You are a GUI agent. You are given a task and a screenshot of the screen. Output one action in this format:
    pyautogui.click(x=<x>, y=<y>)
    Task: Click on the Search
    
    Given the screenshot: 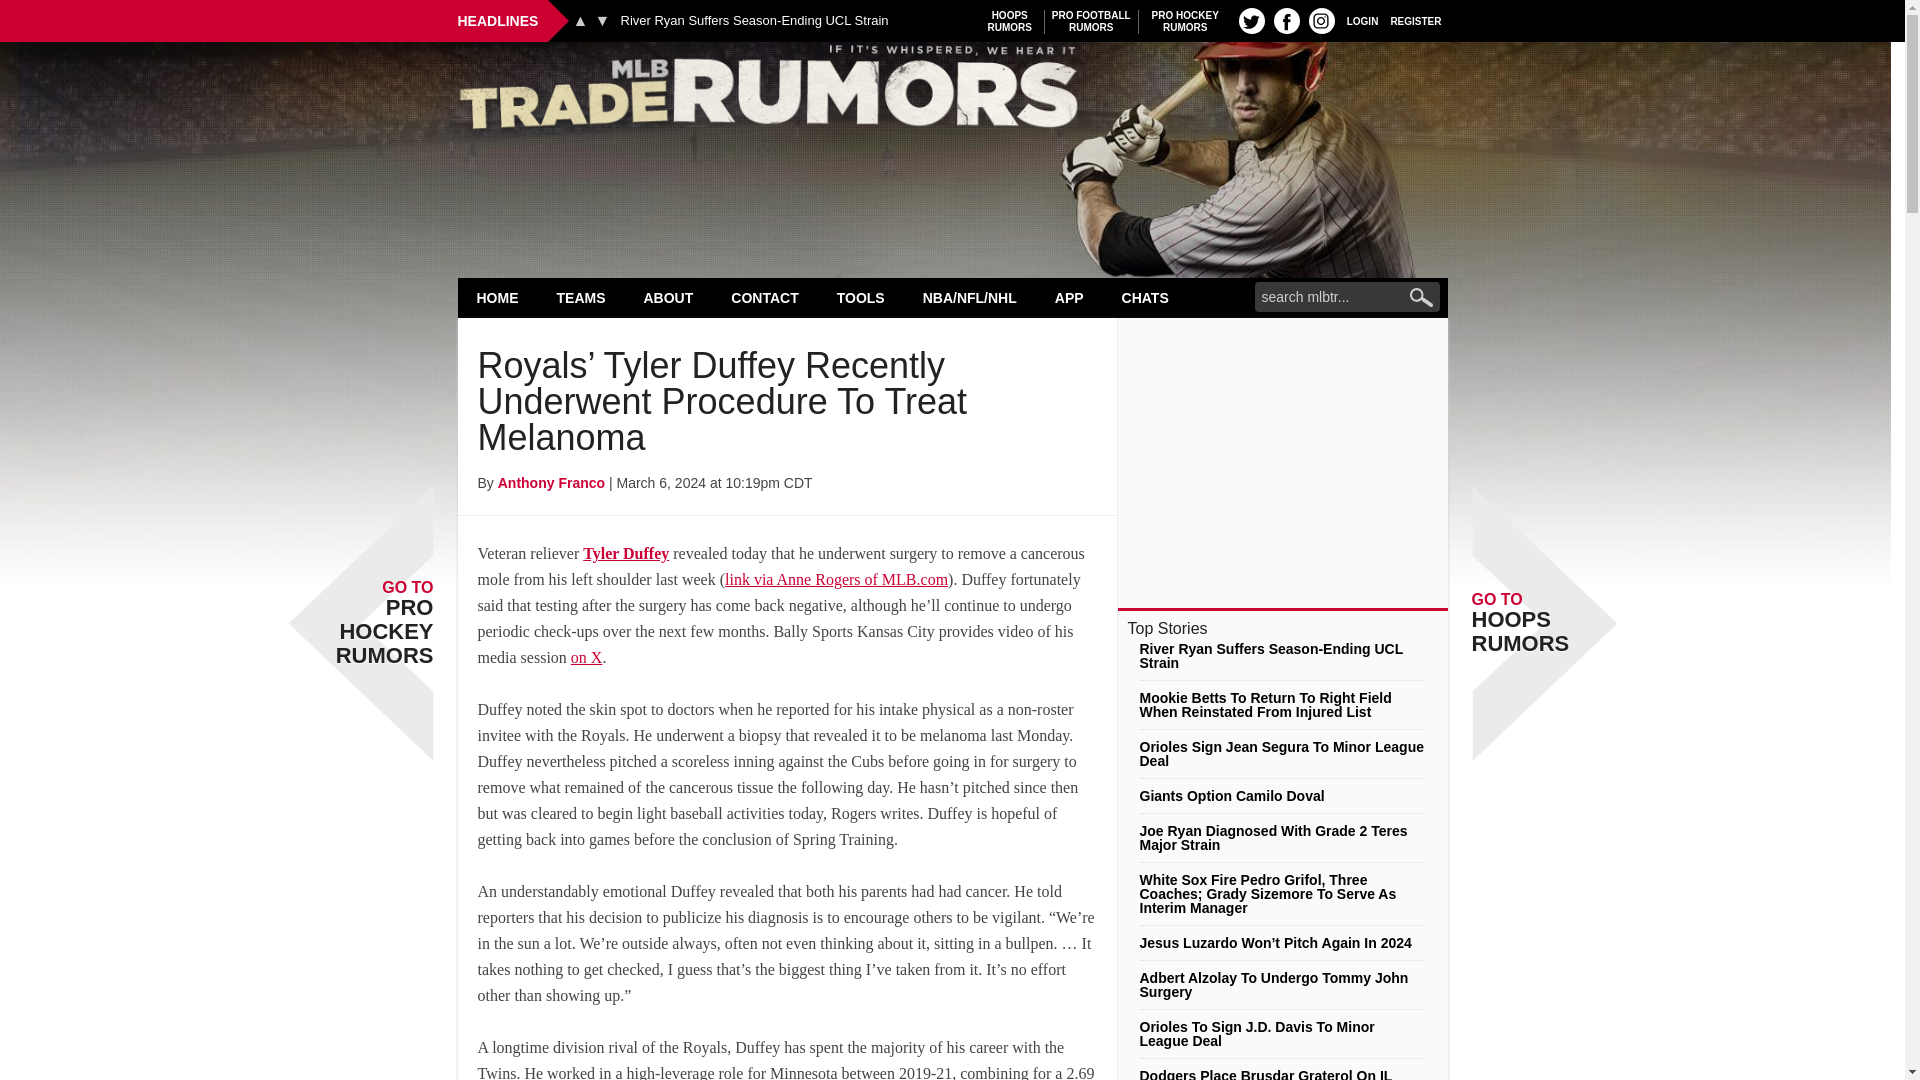 What is the action you would take?
    pyautogui.click(x=1091, y=21)
    